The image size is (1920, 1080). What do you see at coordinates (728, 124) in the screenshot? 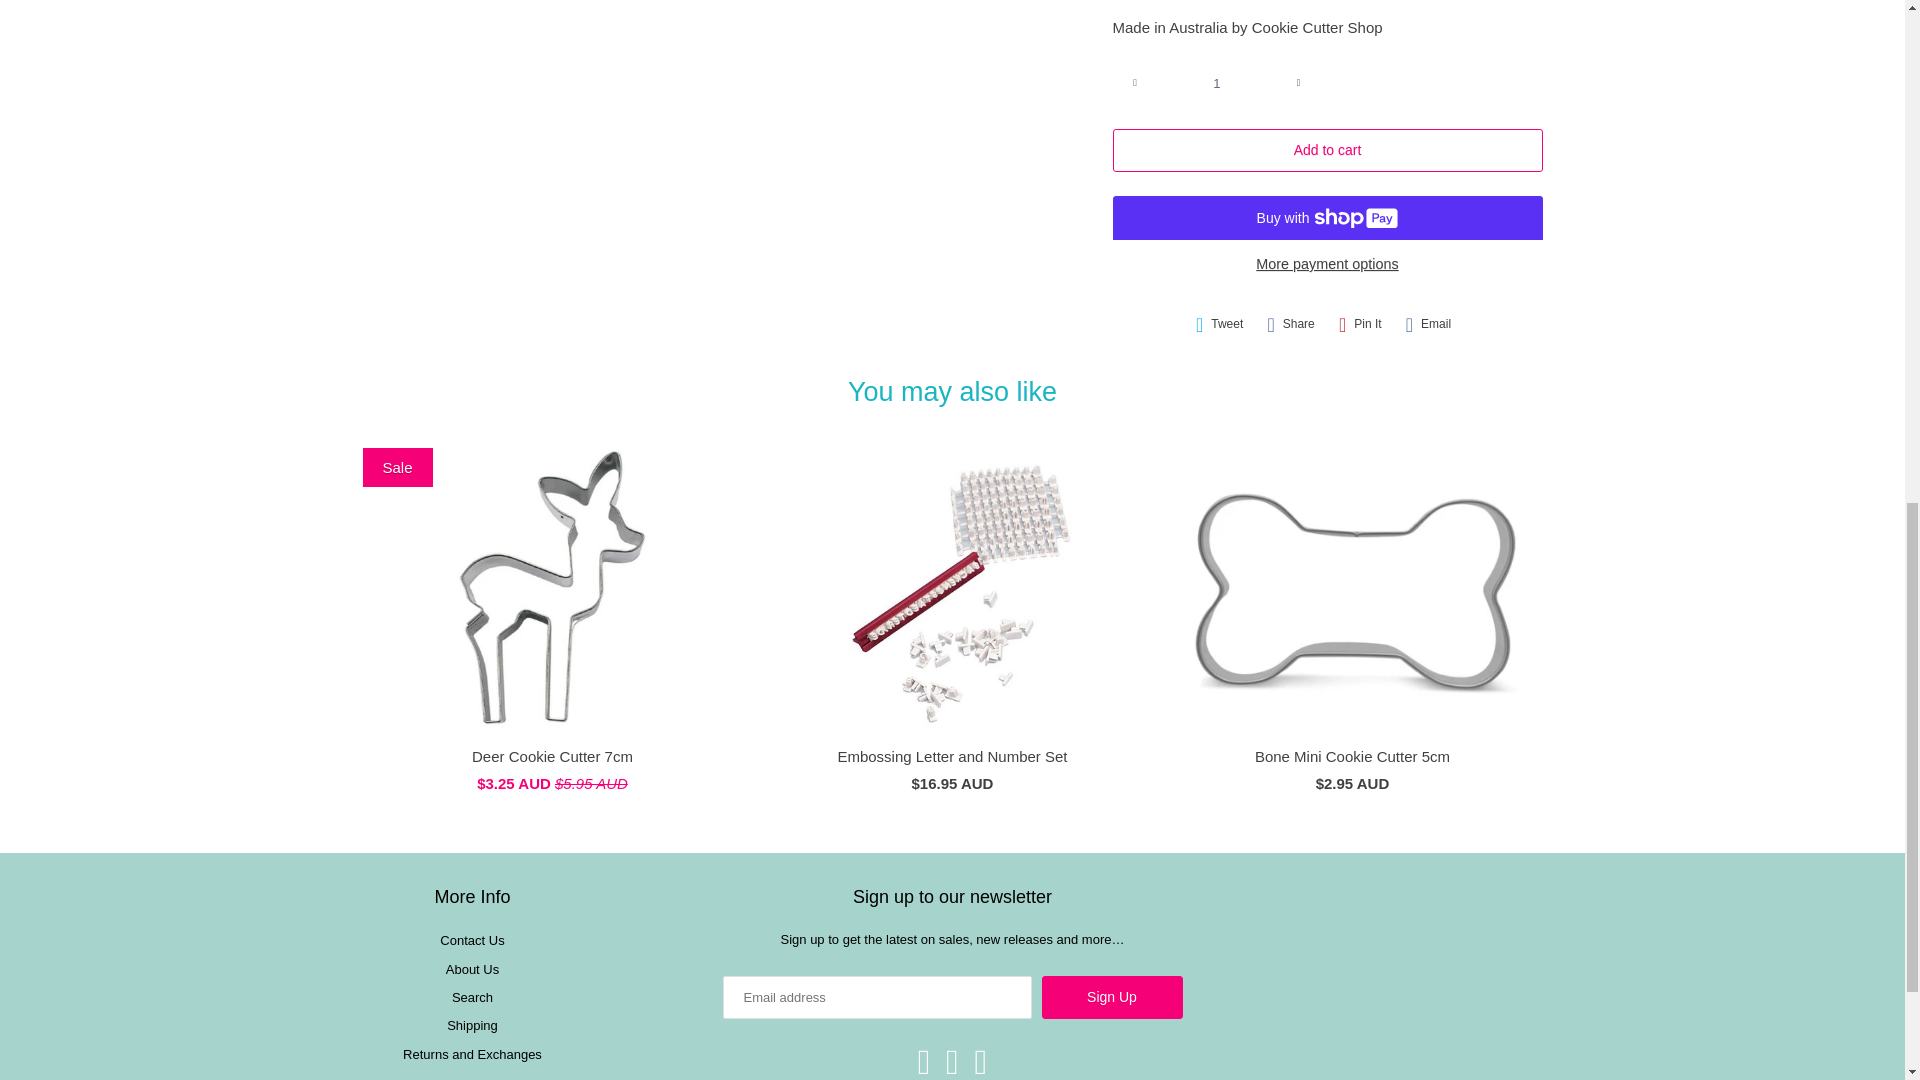
I see `'Oh Baby' with Hearts Fondant Debosser` at bounding box center [728, 124].